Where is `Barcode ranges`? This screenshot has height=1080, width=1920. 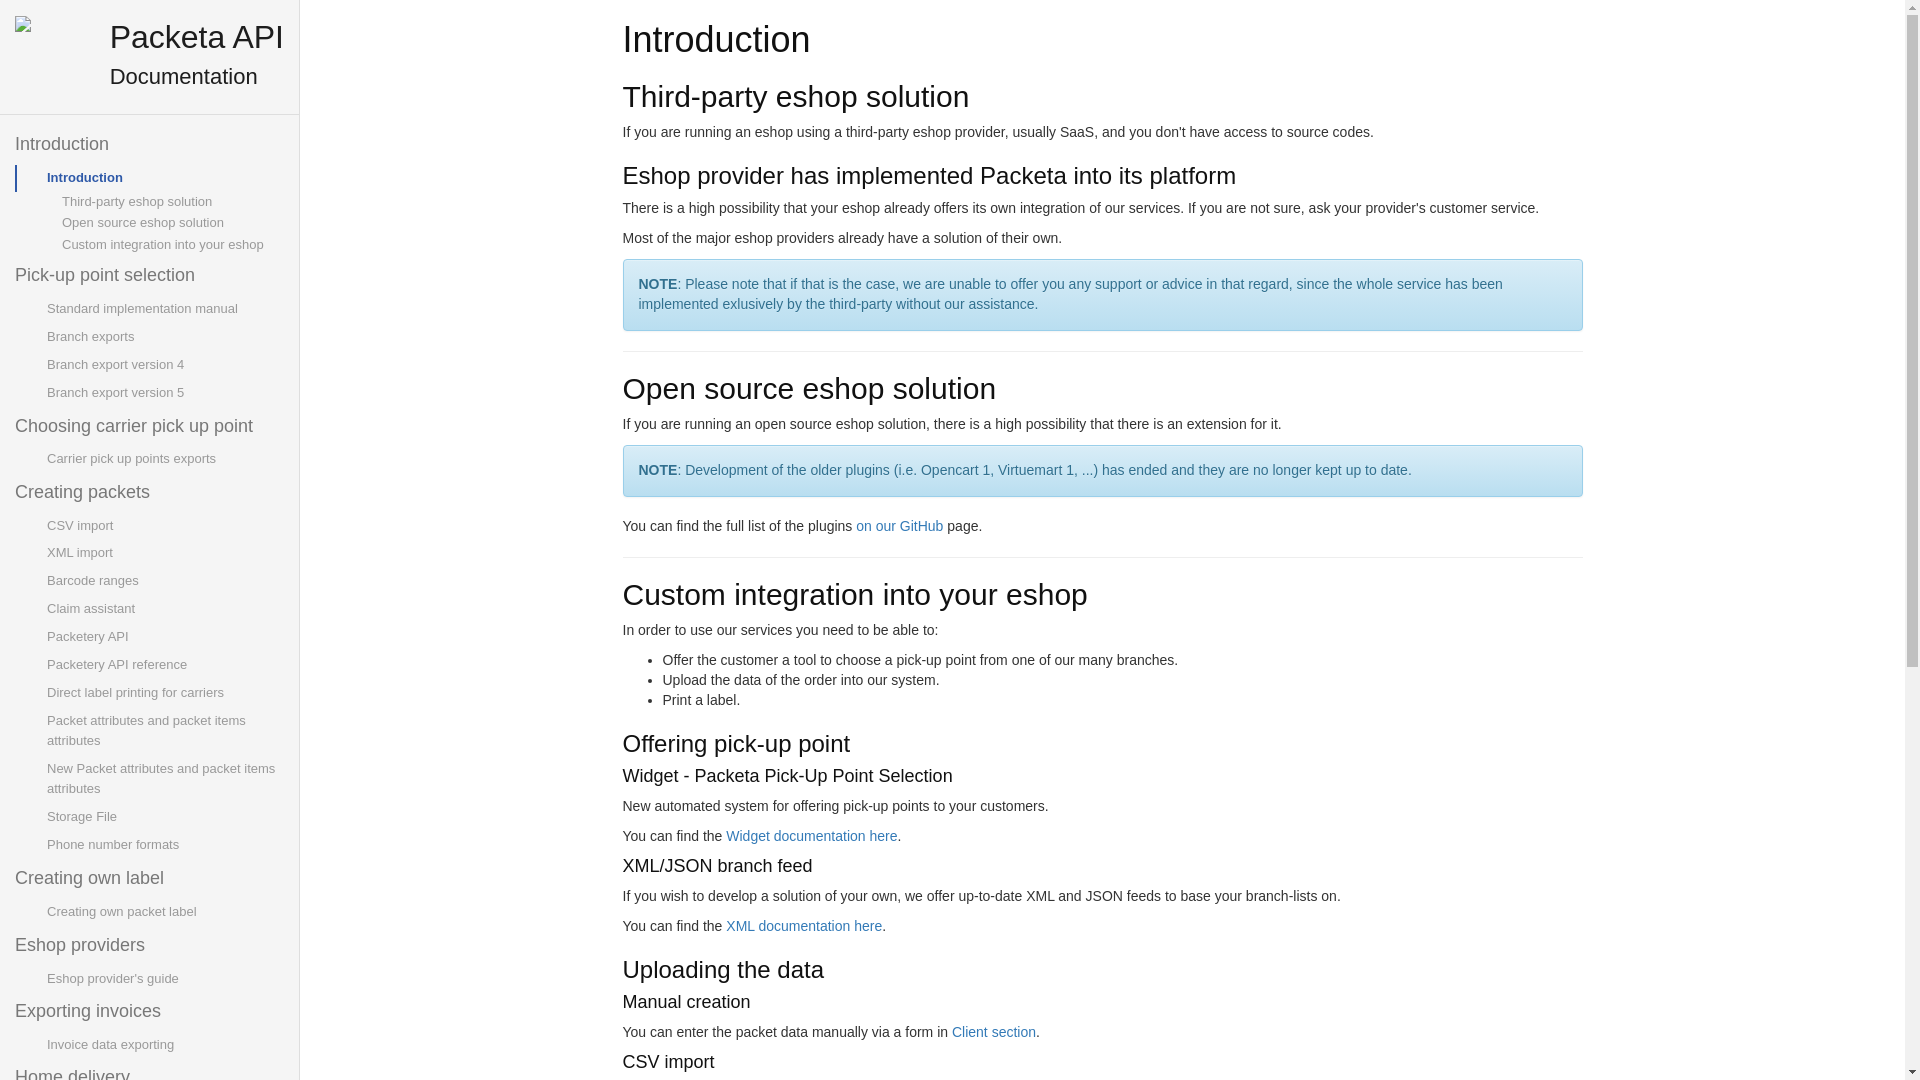
Barcode ranges is located at coordinates (164, 581).